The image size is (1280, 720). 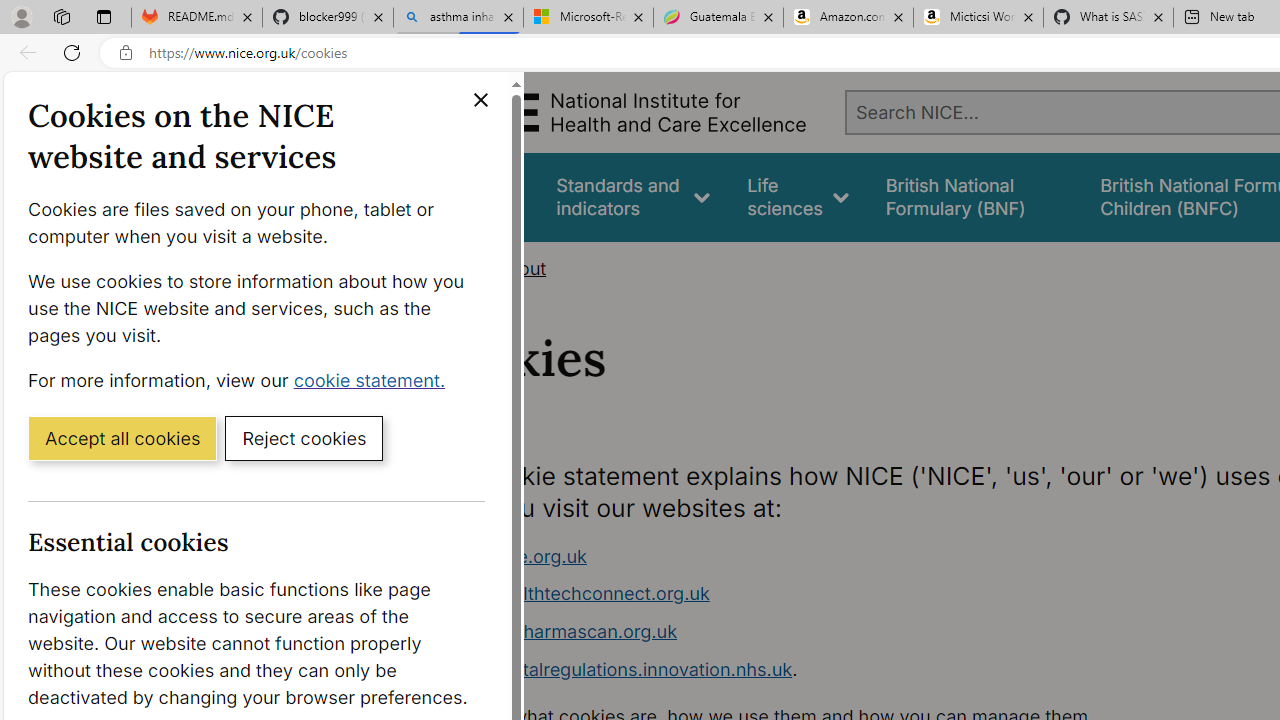 I want to click on Home, so click(x=446, y=268).